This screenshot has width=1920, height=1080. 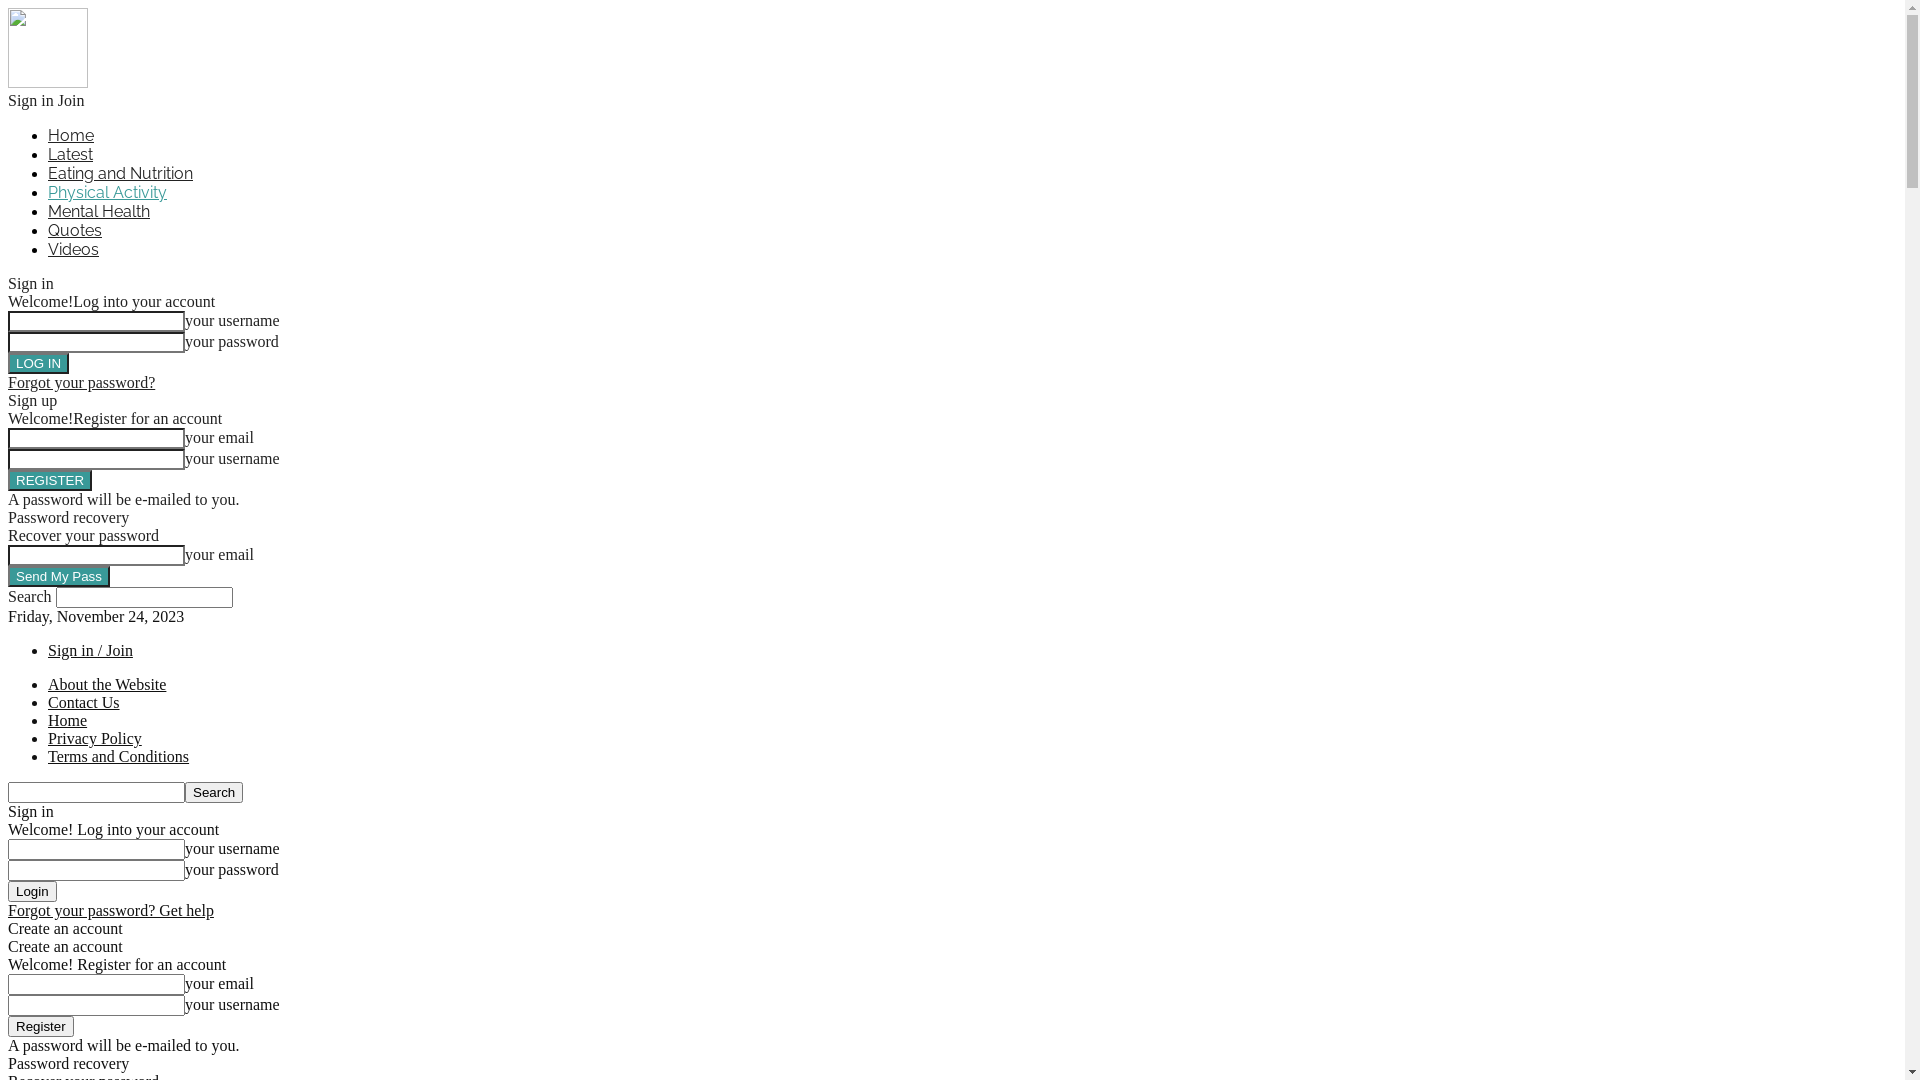 I want to click on Terms and Conditions, so click(x=118, y=756).